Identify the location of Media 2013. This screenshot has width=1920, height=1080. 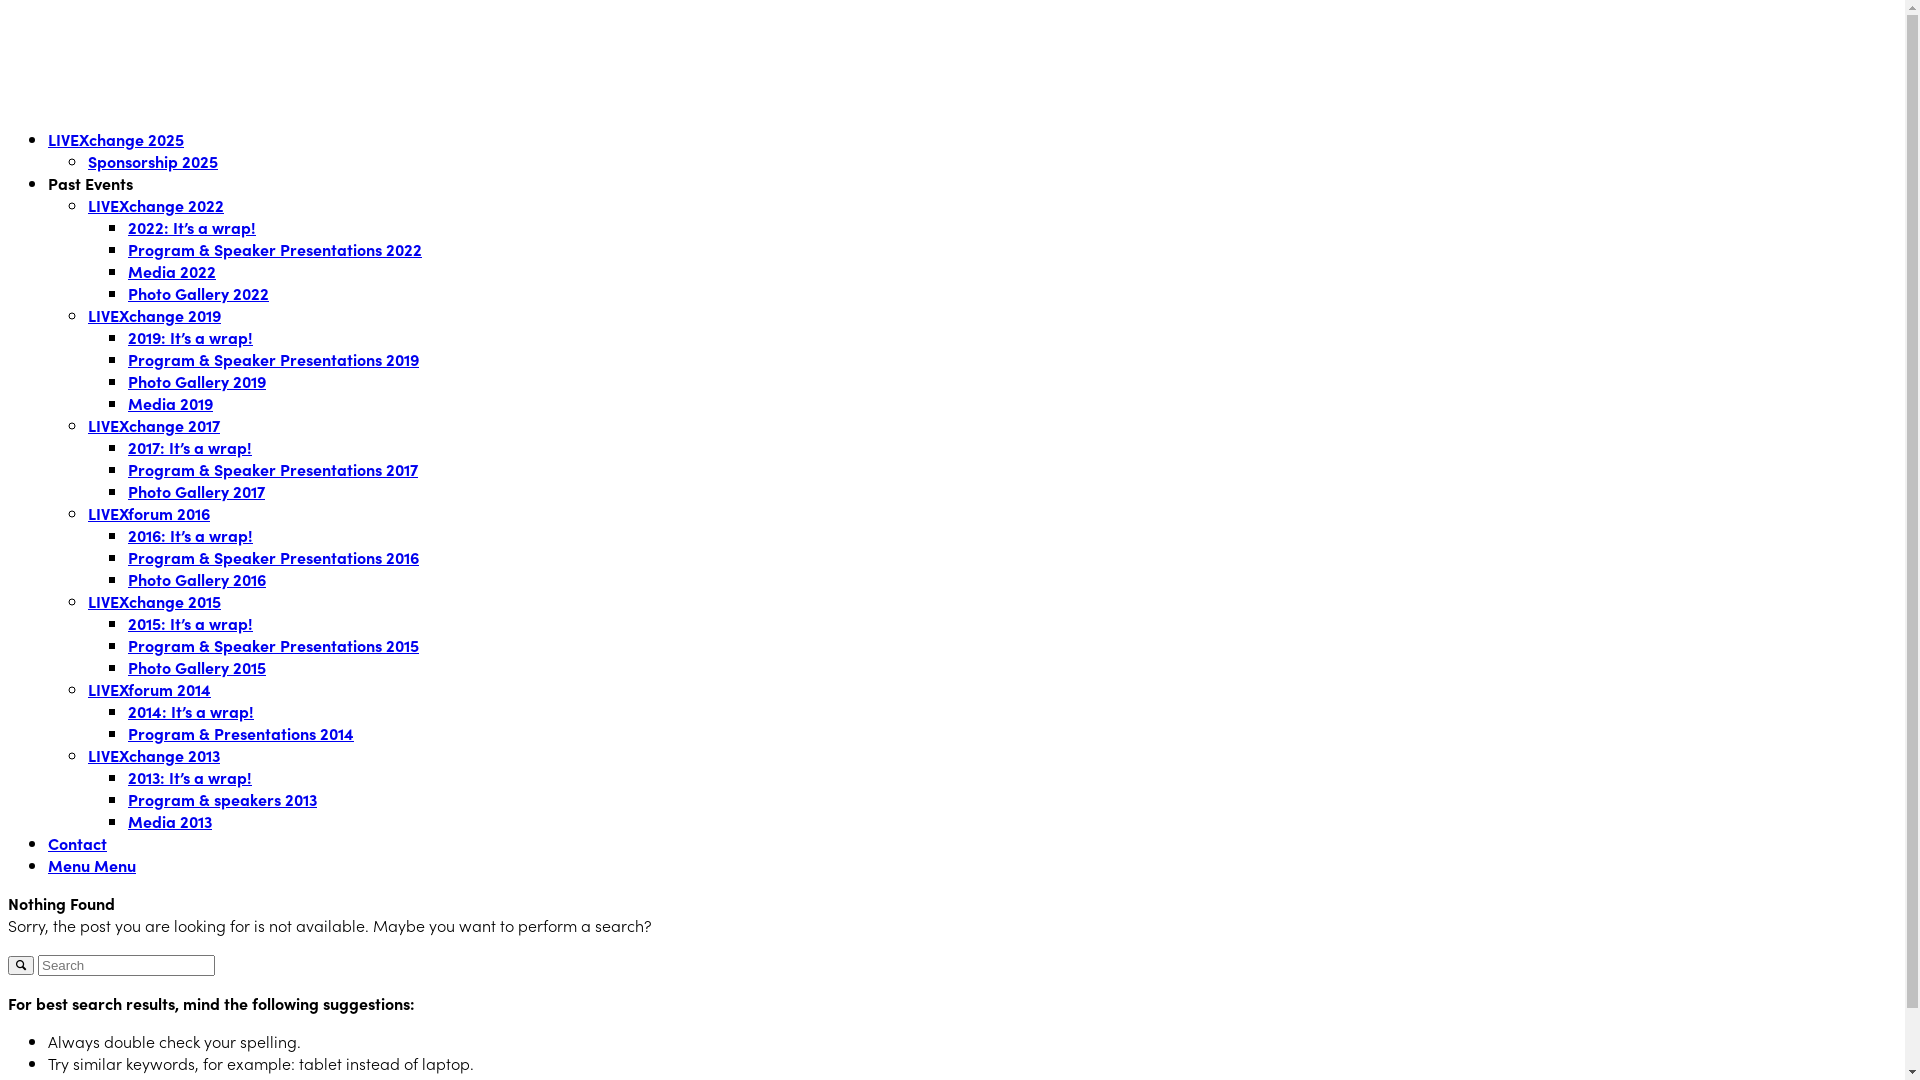
(170, 821).